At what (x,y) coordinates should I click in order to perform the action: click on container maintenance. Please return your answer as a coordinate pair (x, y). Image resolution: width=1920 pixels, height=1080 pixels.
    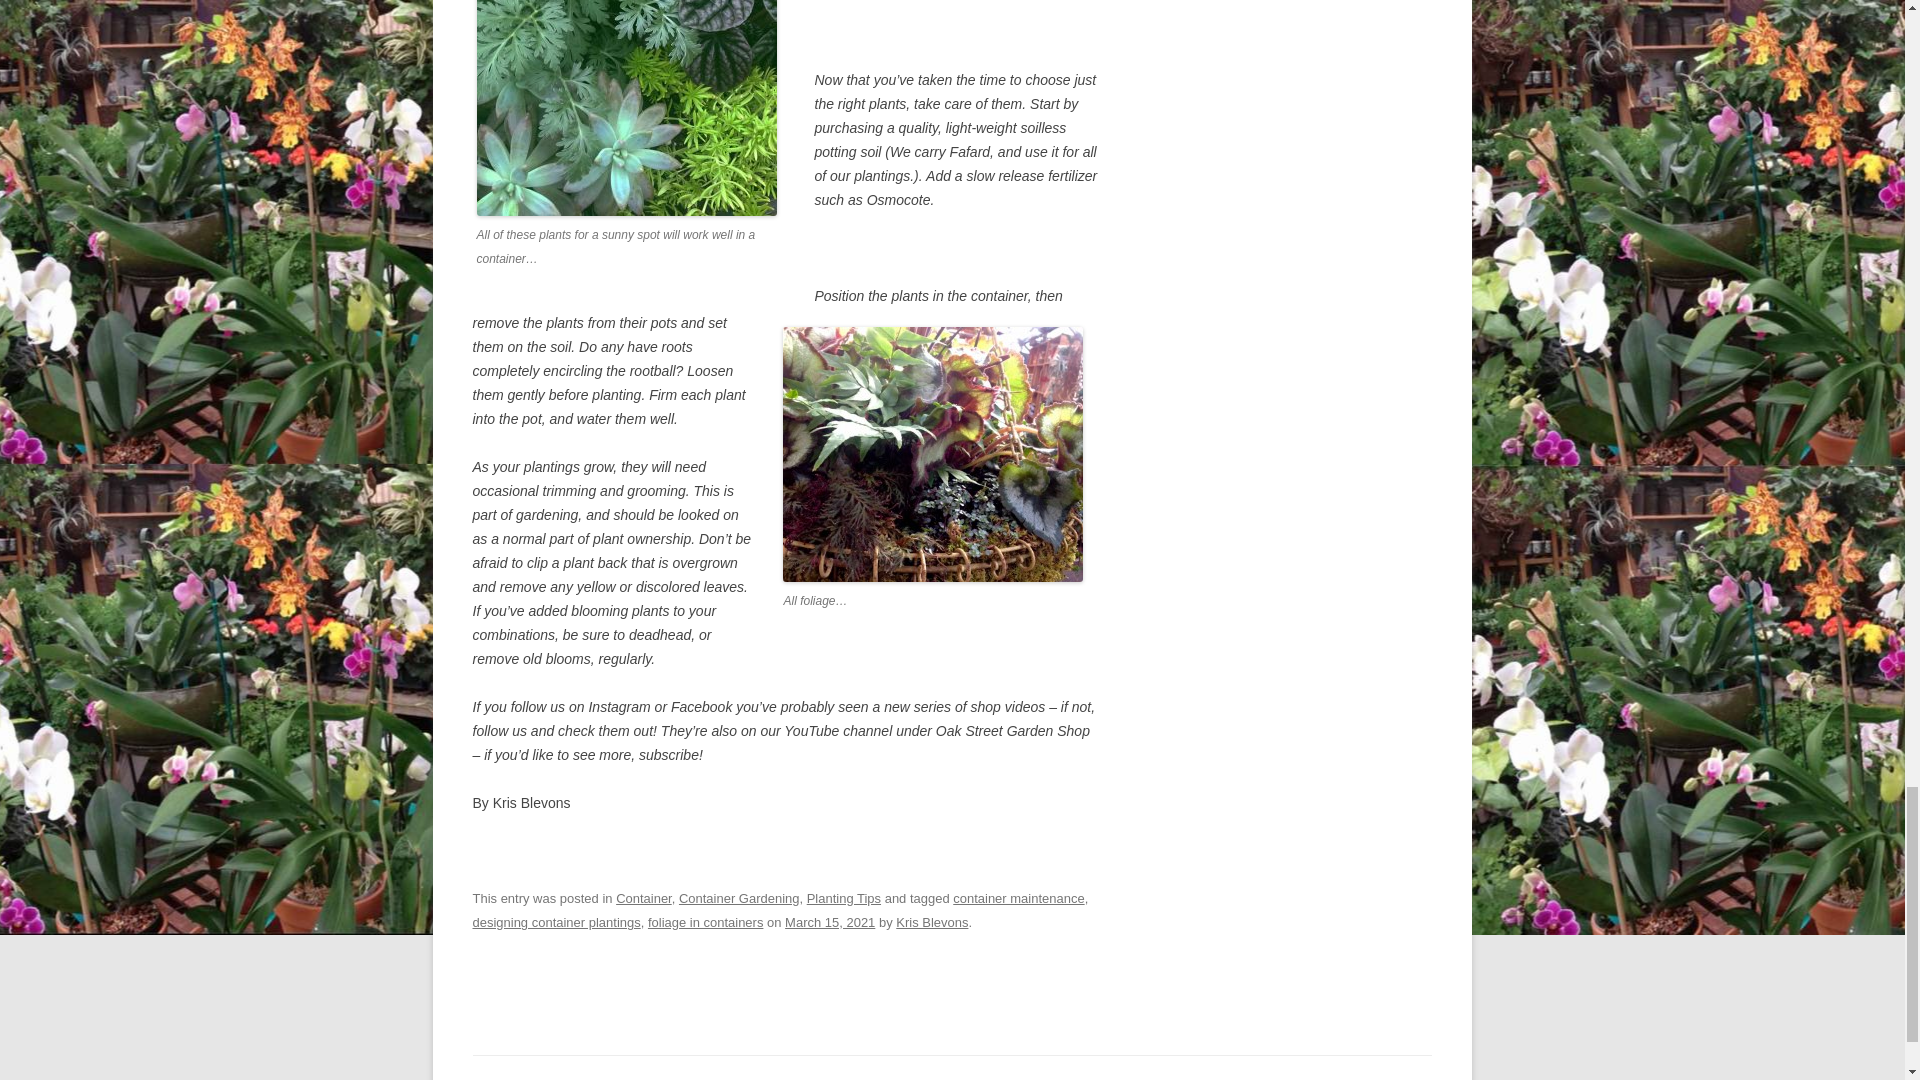
    Looking at the image, I should click on (1018, 898).